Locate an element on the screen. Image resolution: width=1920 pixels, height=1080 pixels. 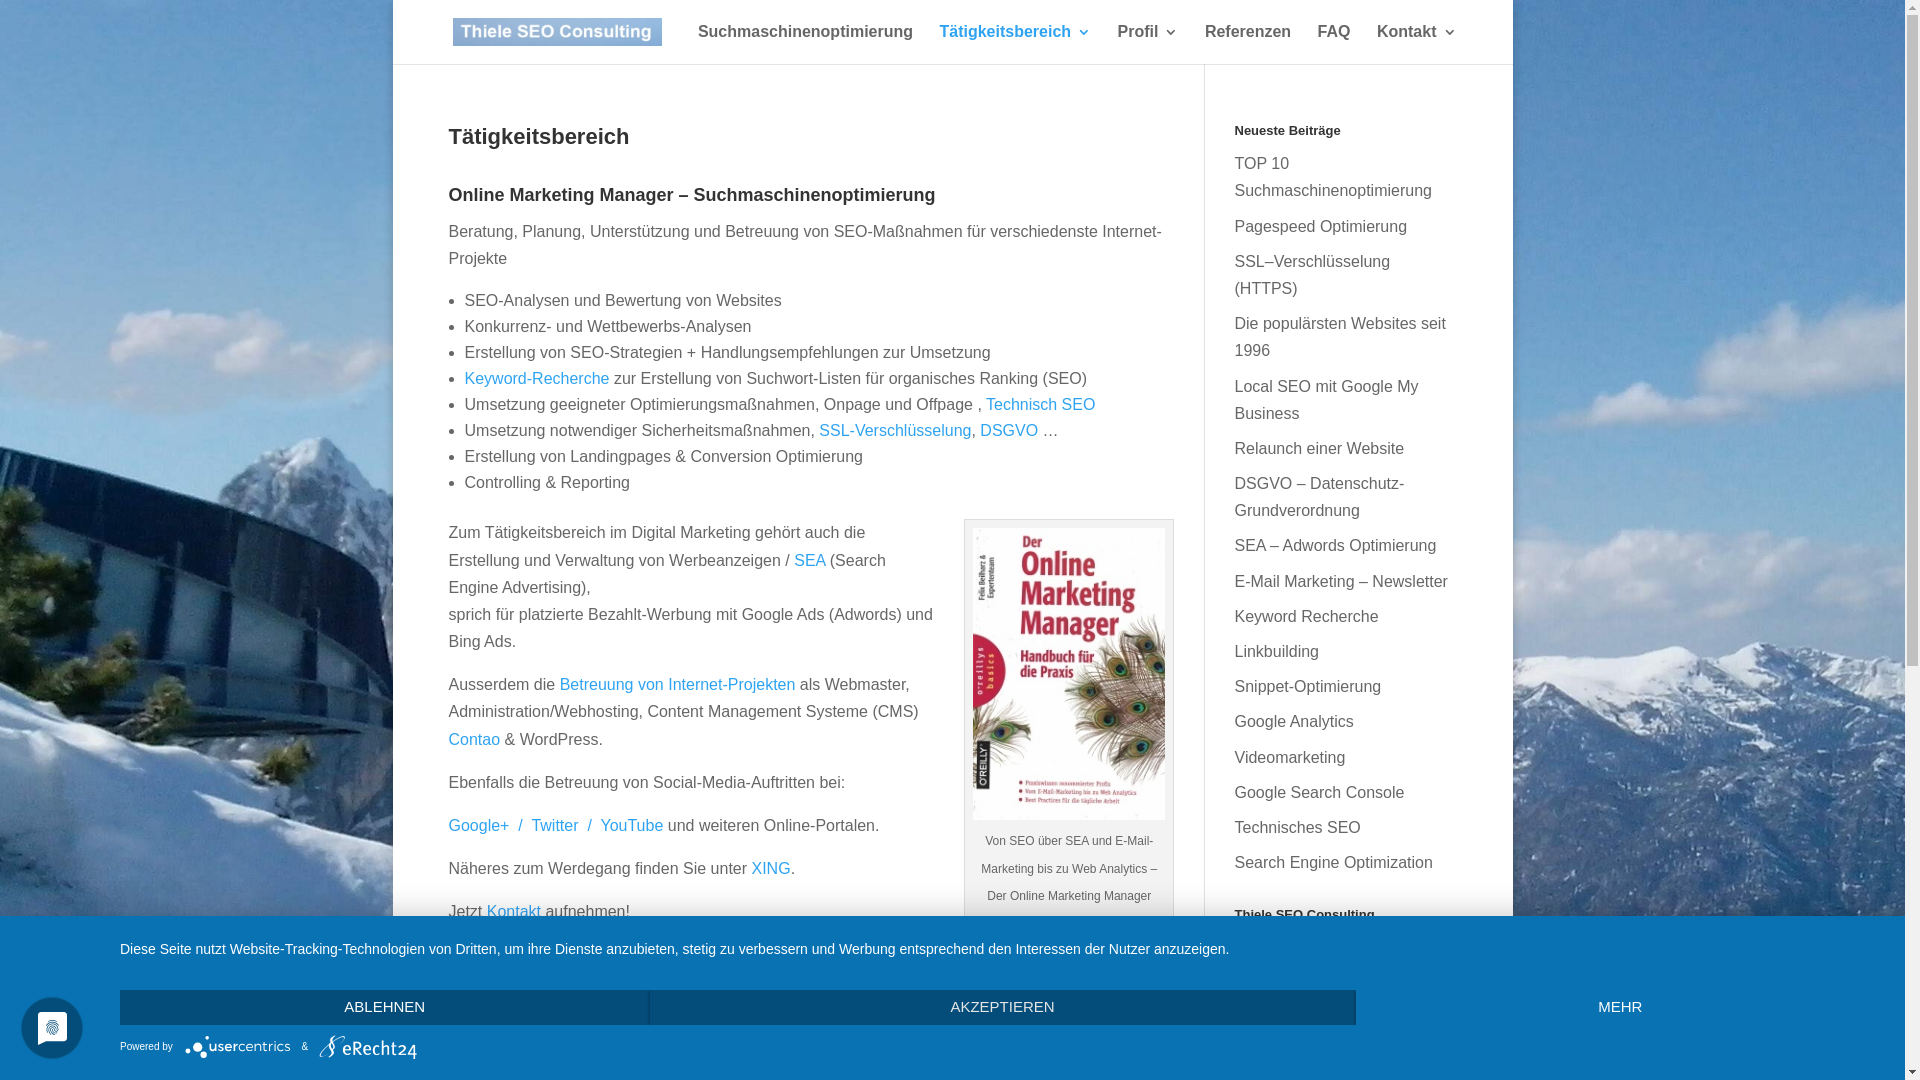
Linkbuilding is located at coordinates (1276, 652).